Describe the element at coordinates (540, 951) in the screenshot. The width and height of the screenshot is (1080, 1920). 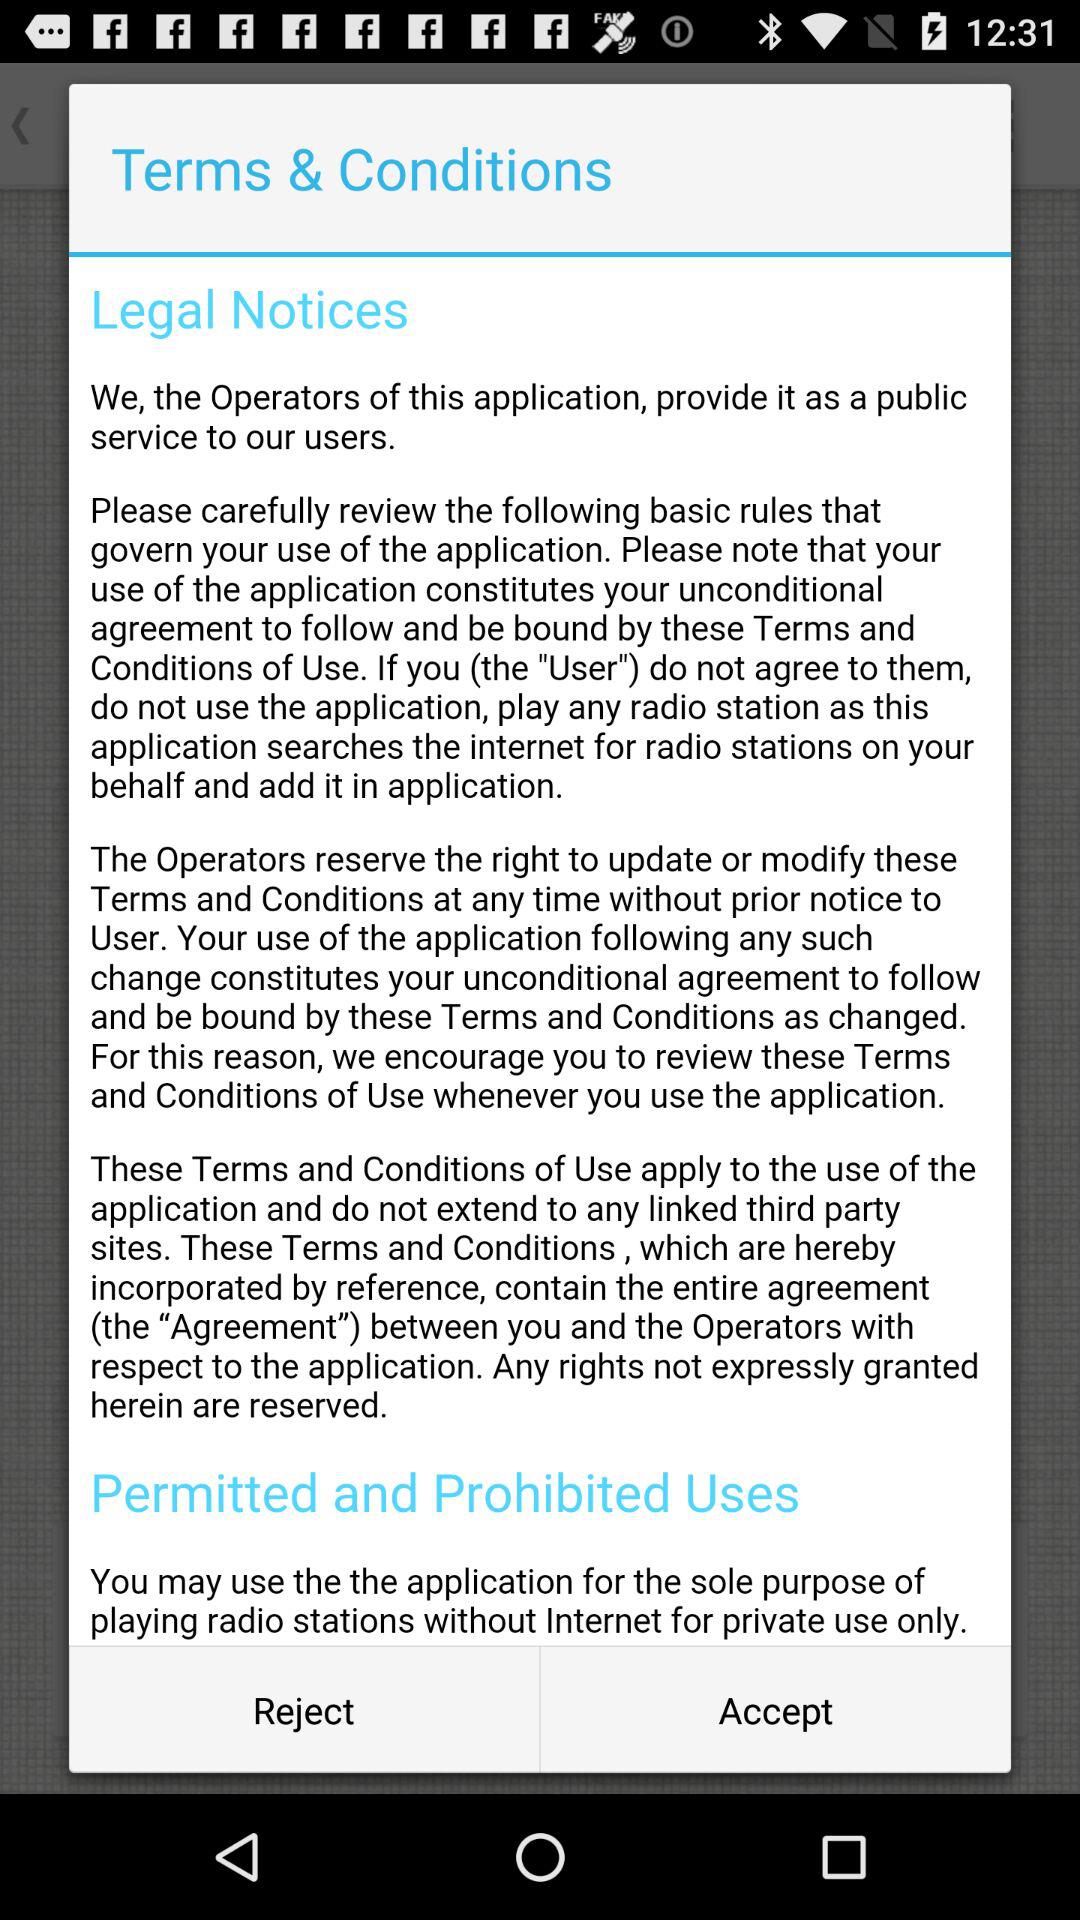
I see `terms conditions` at that location.